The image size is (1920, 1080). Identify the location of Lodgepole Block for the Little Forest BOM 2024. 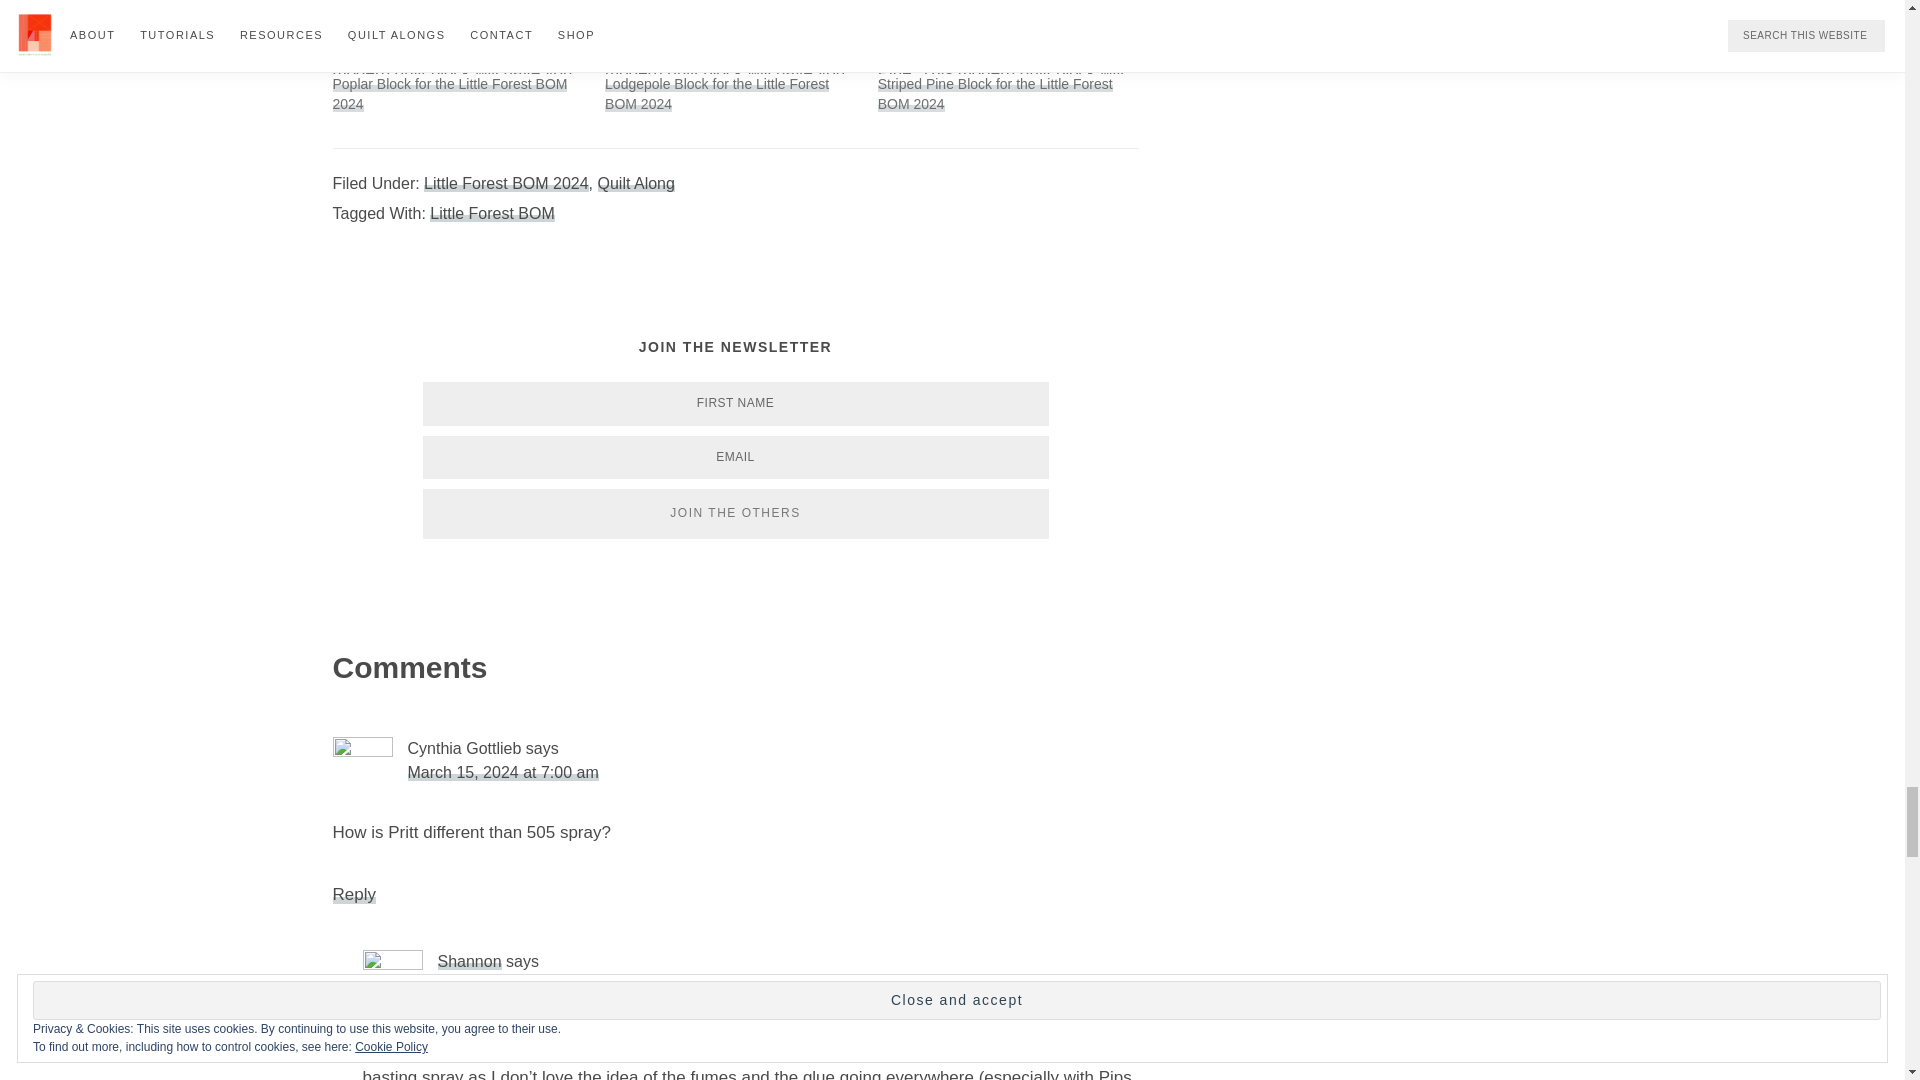
(716, 94).